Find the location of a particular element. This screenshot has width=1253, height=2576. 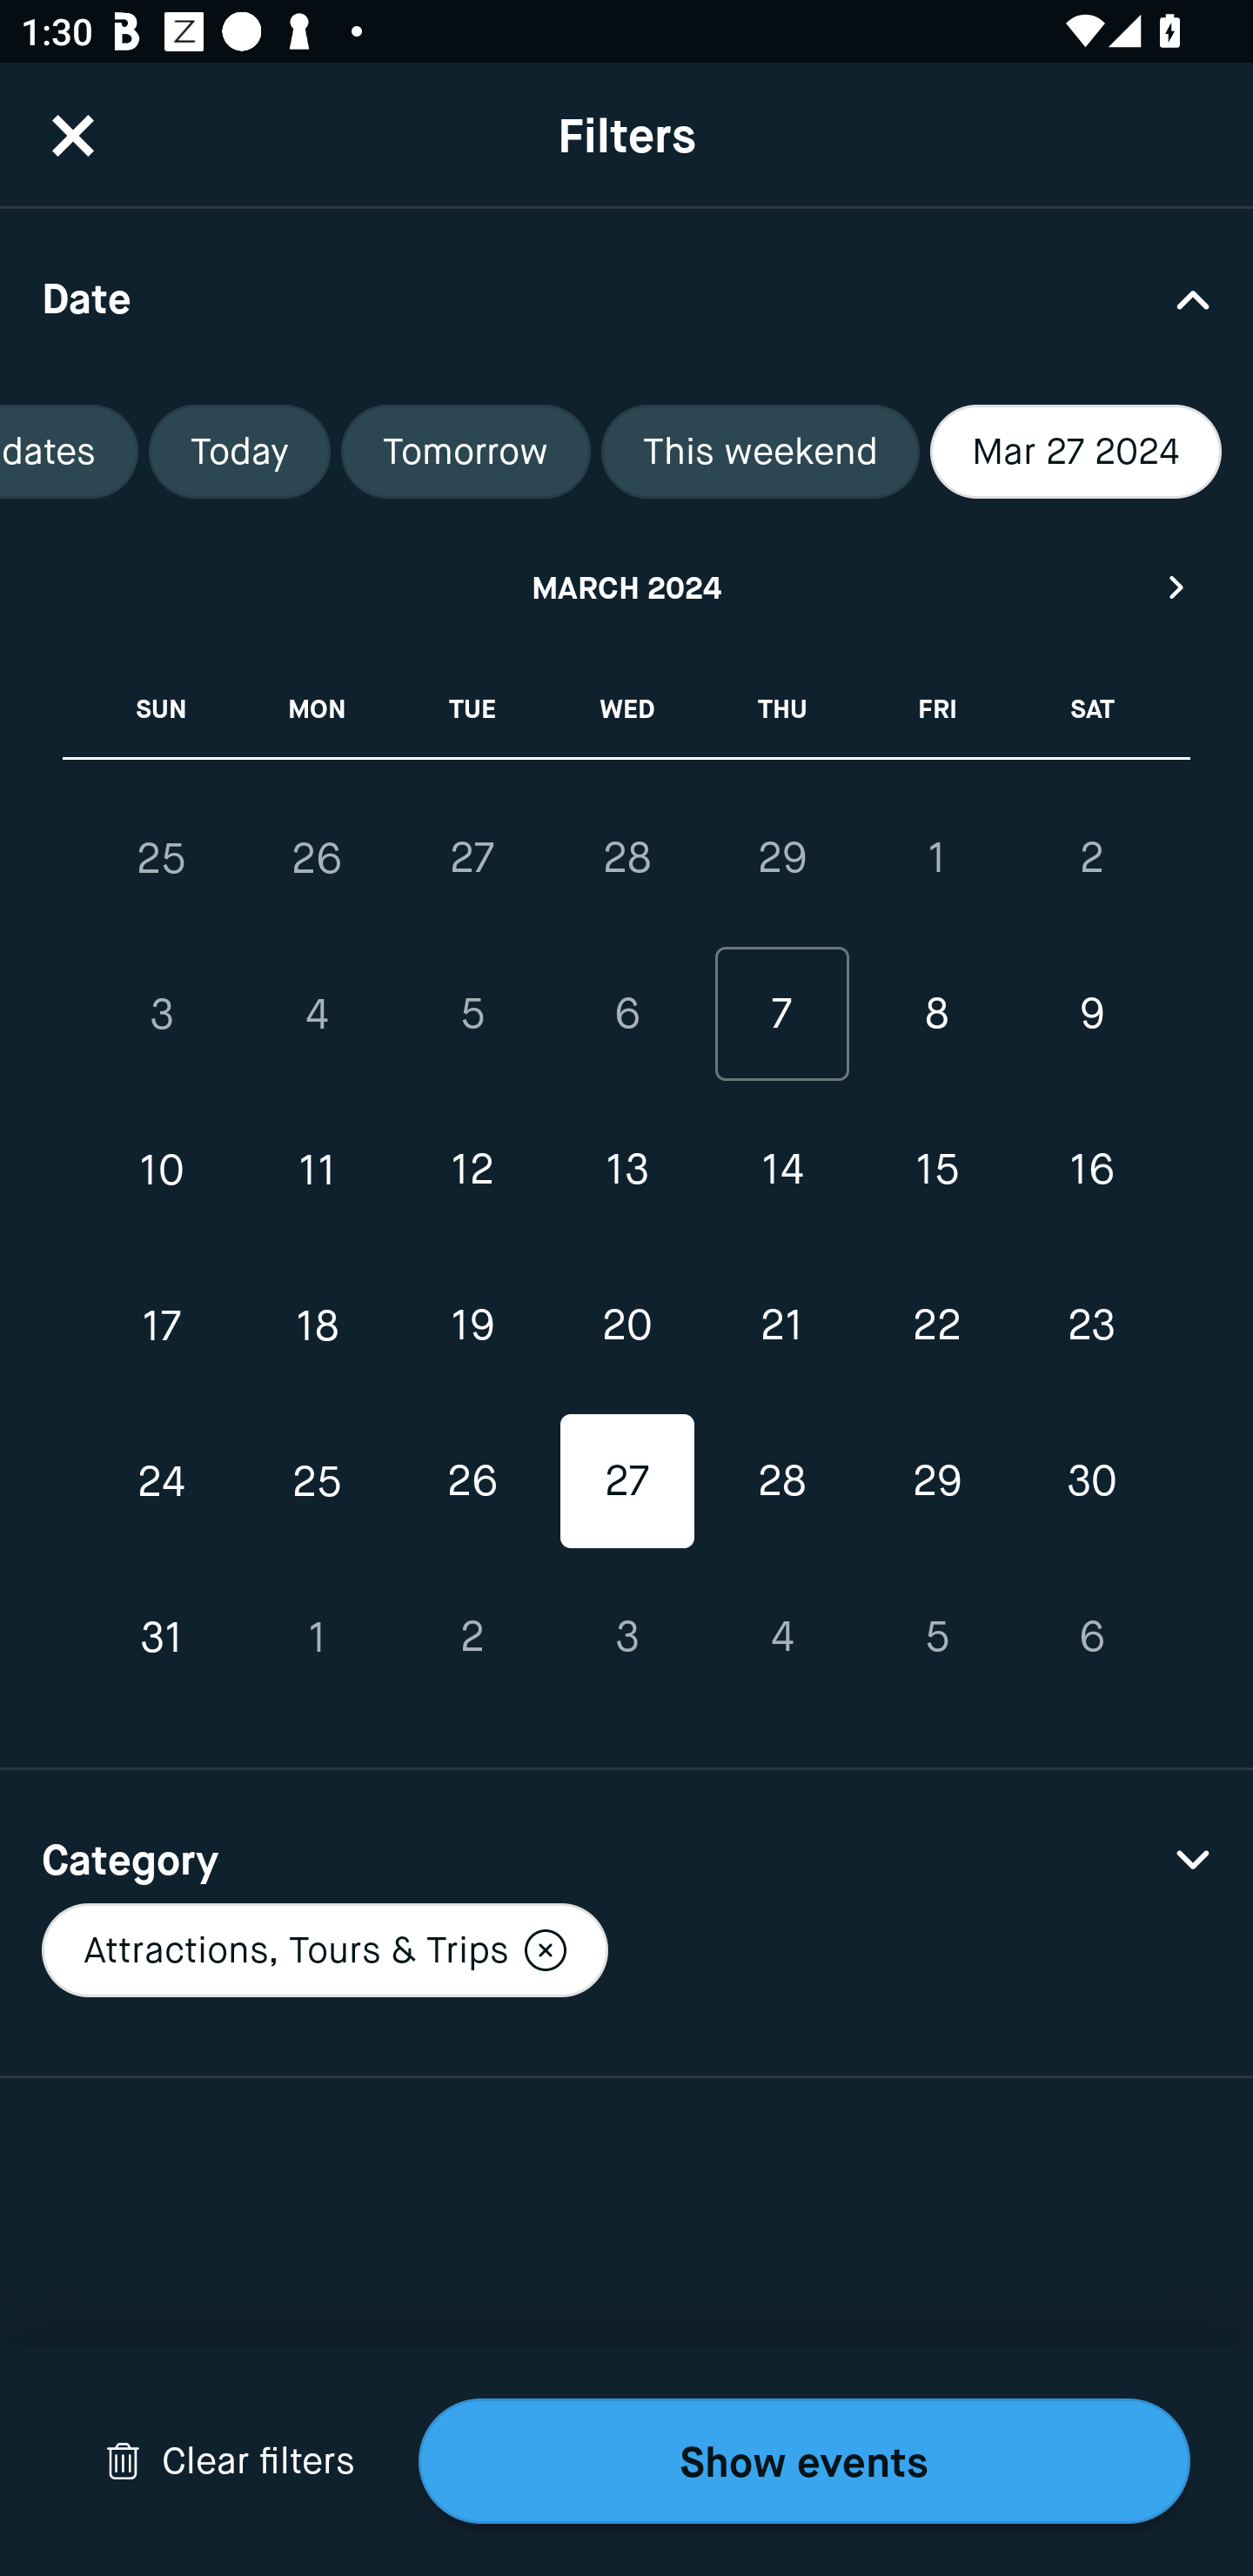

CloseButton is located at coordinates (73, 135).